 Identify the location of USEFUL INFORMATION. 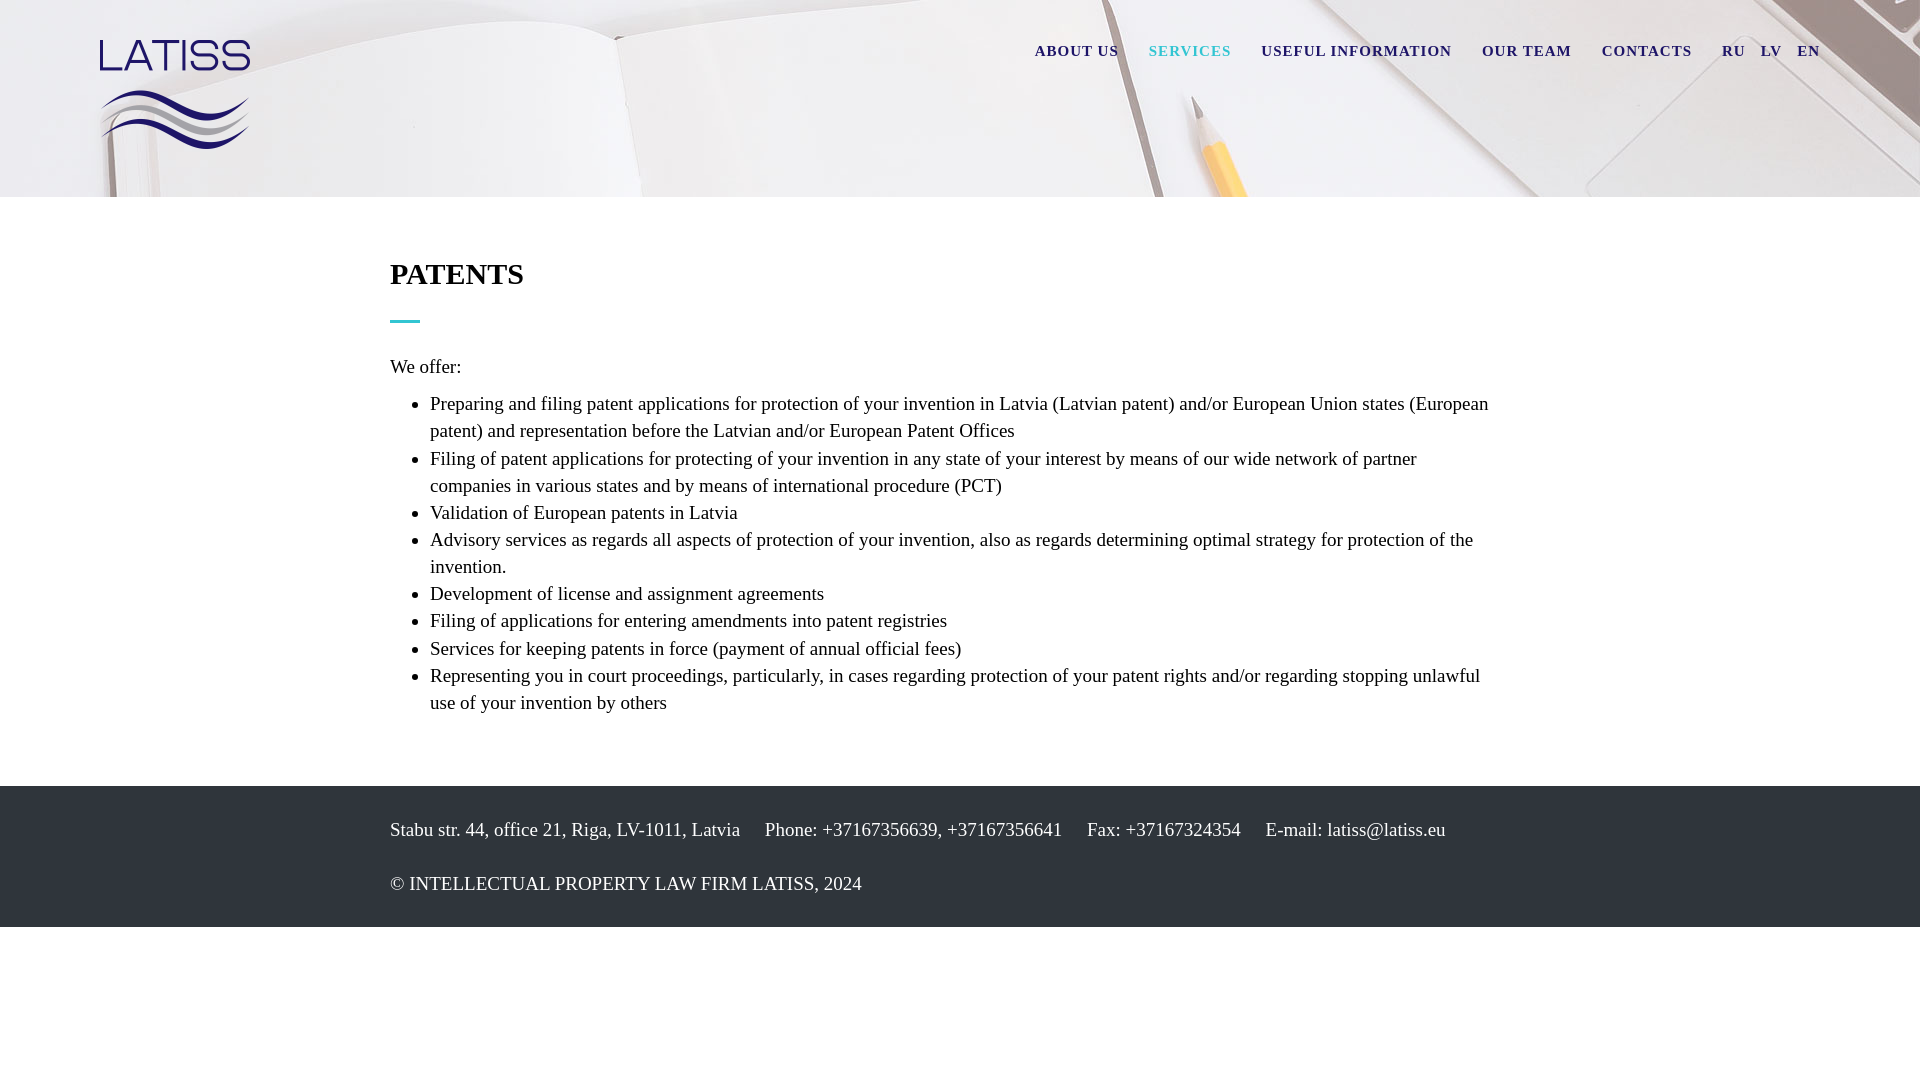
(1356, 50).